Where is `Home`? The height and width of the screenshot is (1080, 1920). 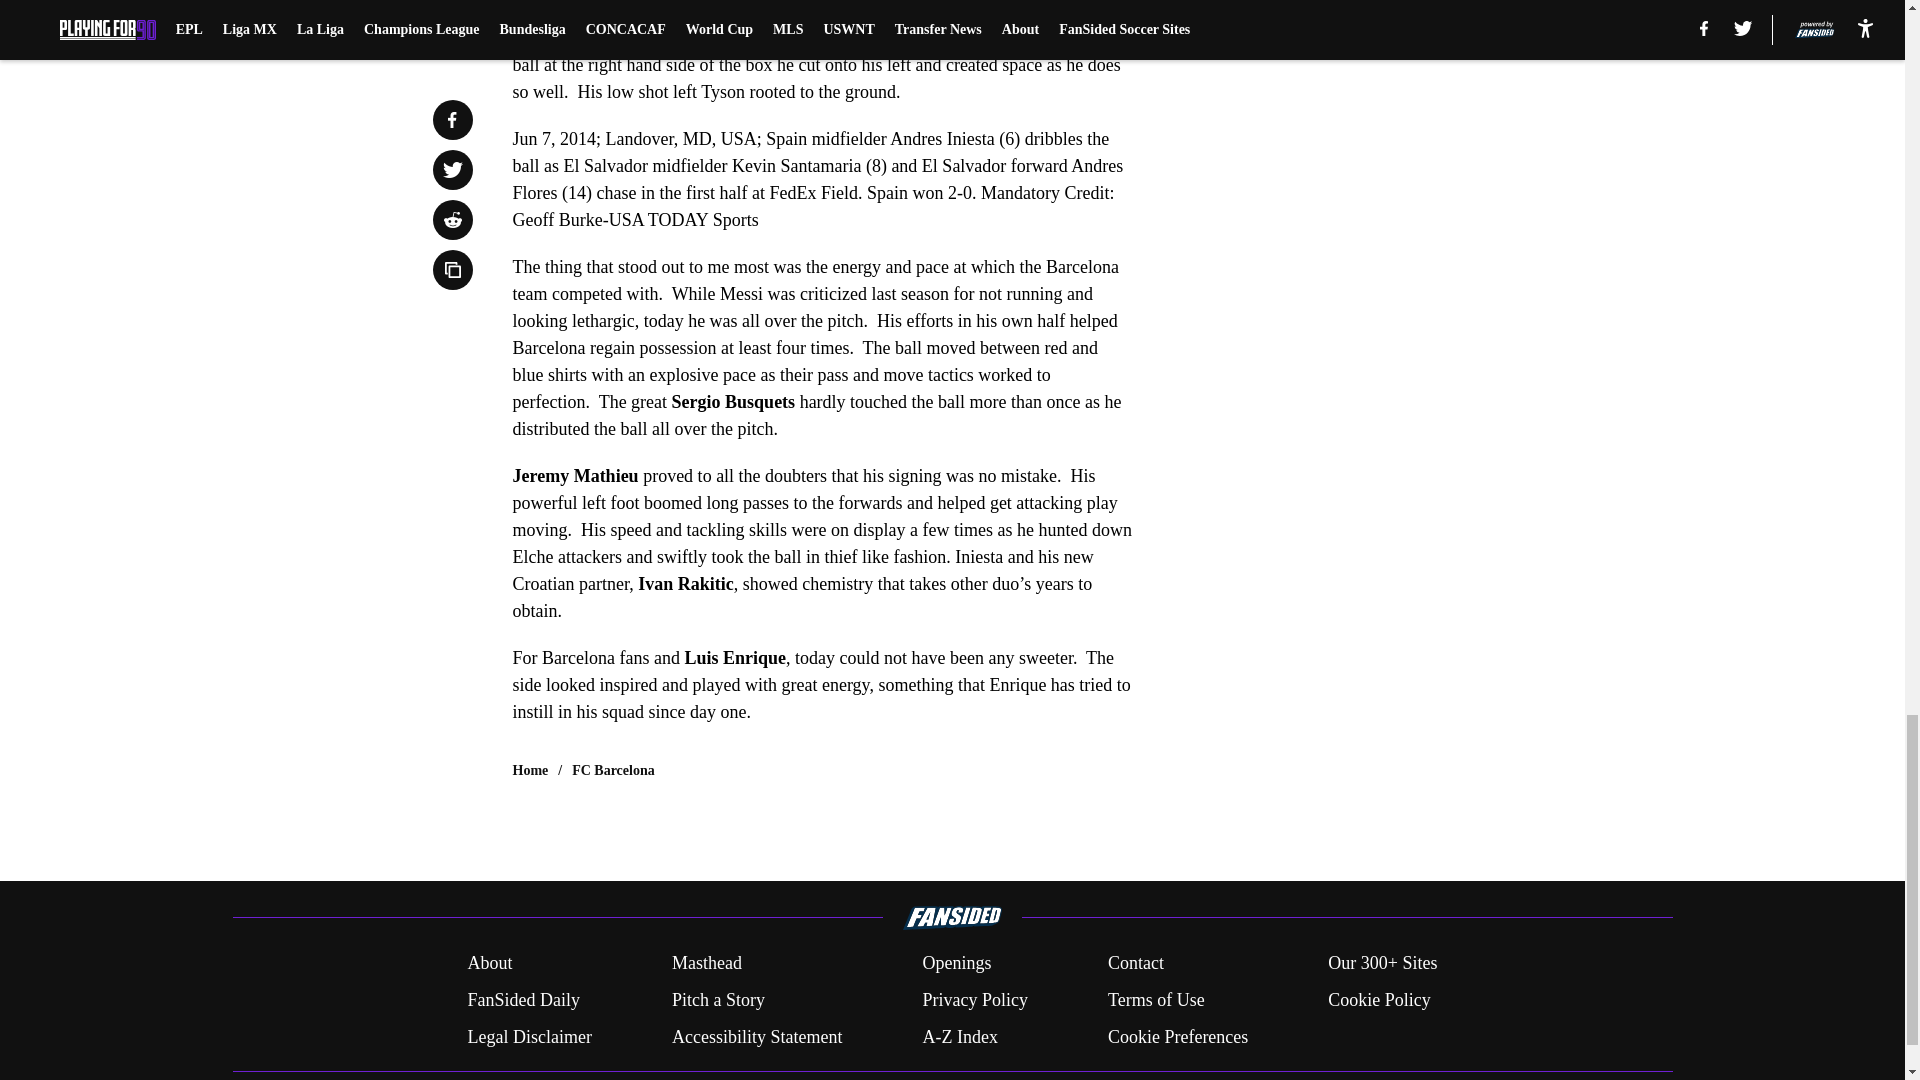 Home is located at coordinates (530, 770).